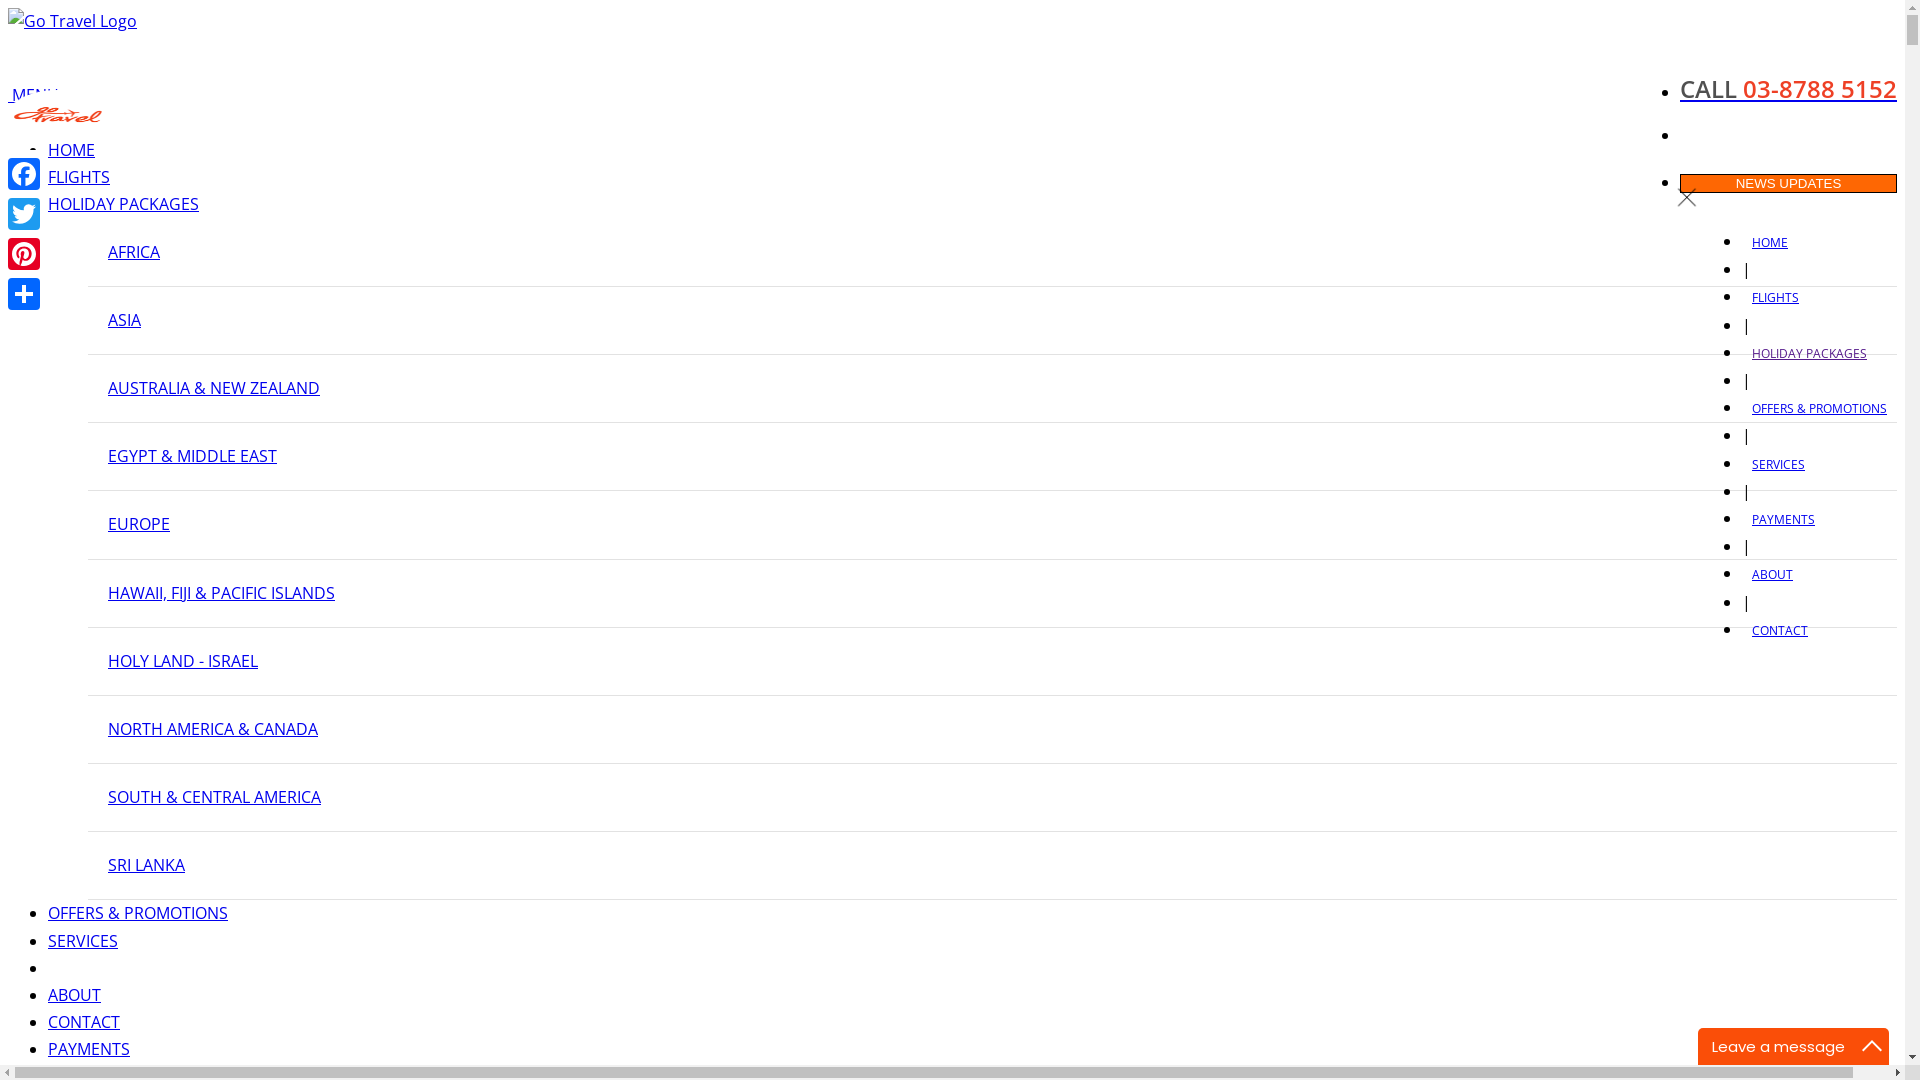  What do you see at coordinates (1776, 298) in the screenshot?
I see `FLIGHTS` at bounding box center [1776, 298].